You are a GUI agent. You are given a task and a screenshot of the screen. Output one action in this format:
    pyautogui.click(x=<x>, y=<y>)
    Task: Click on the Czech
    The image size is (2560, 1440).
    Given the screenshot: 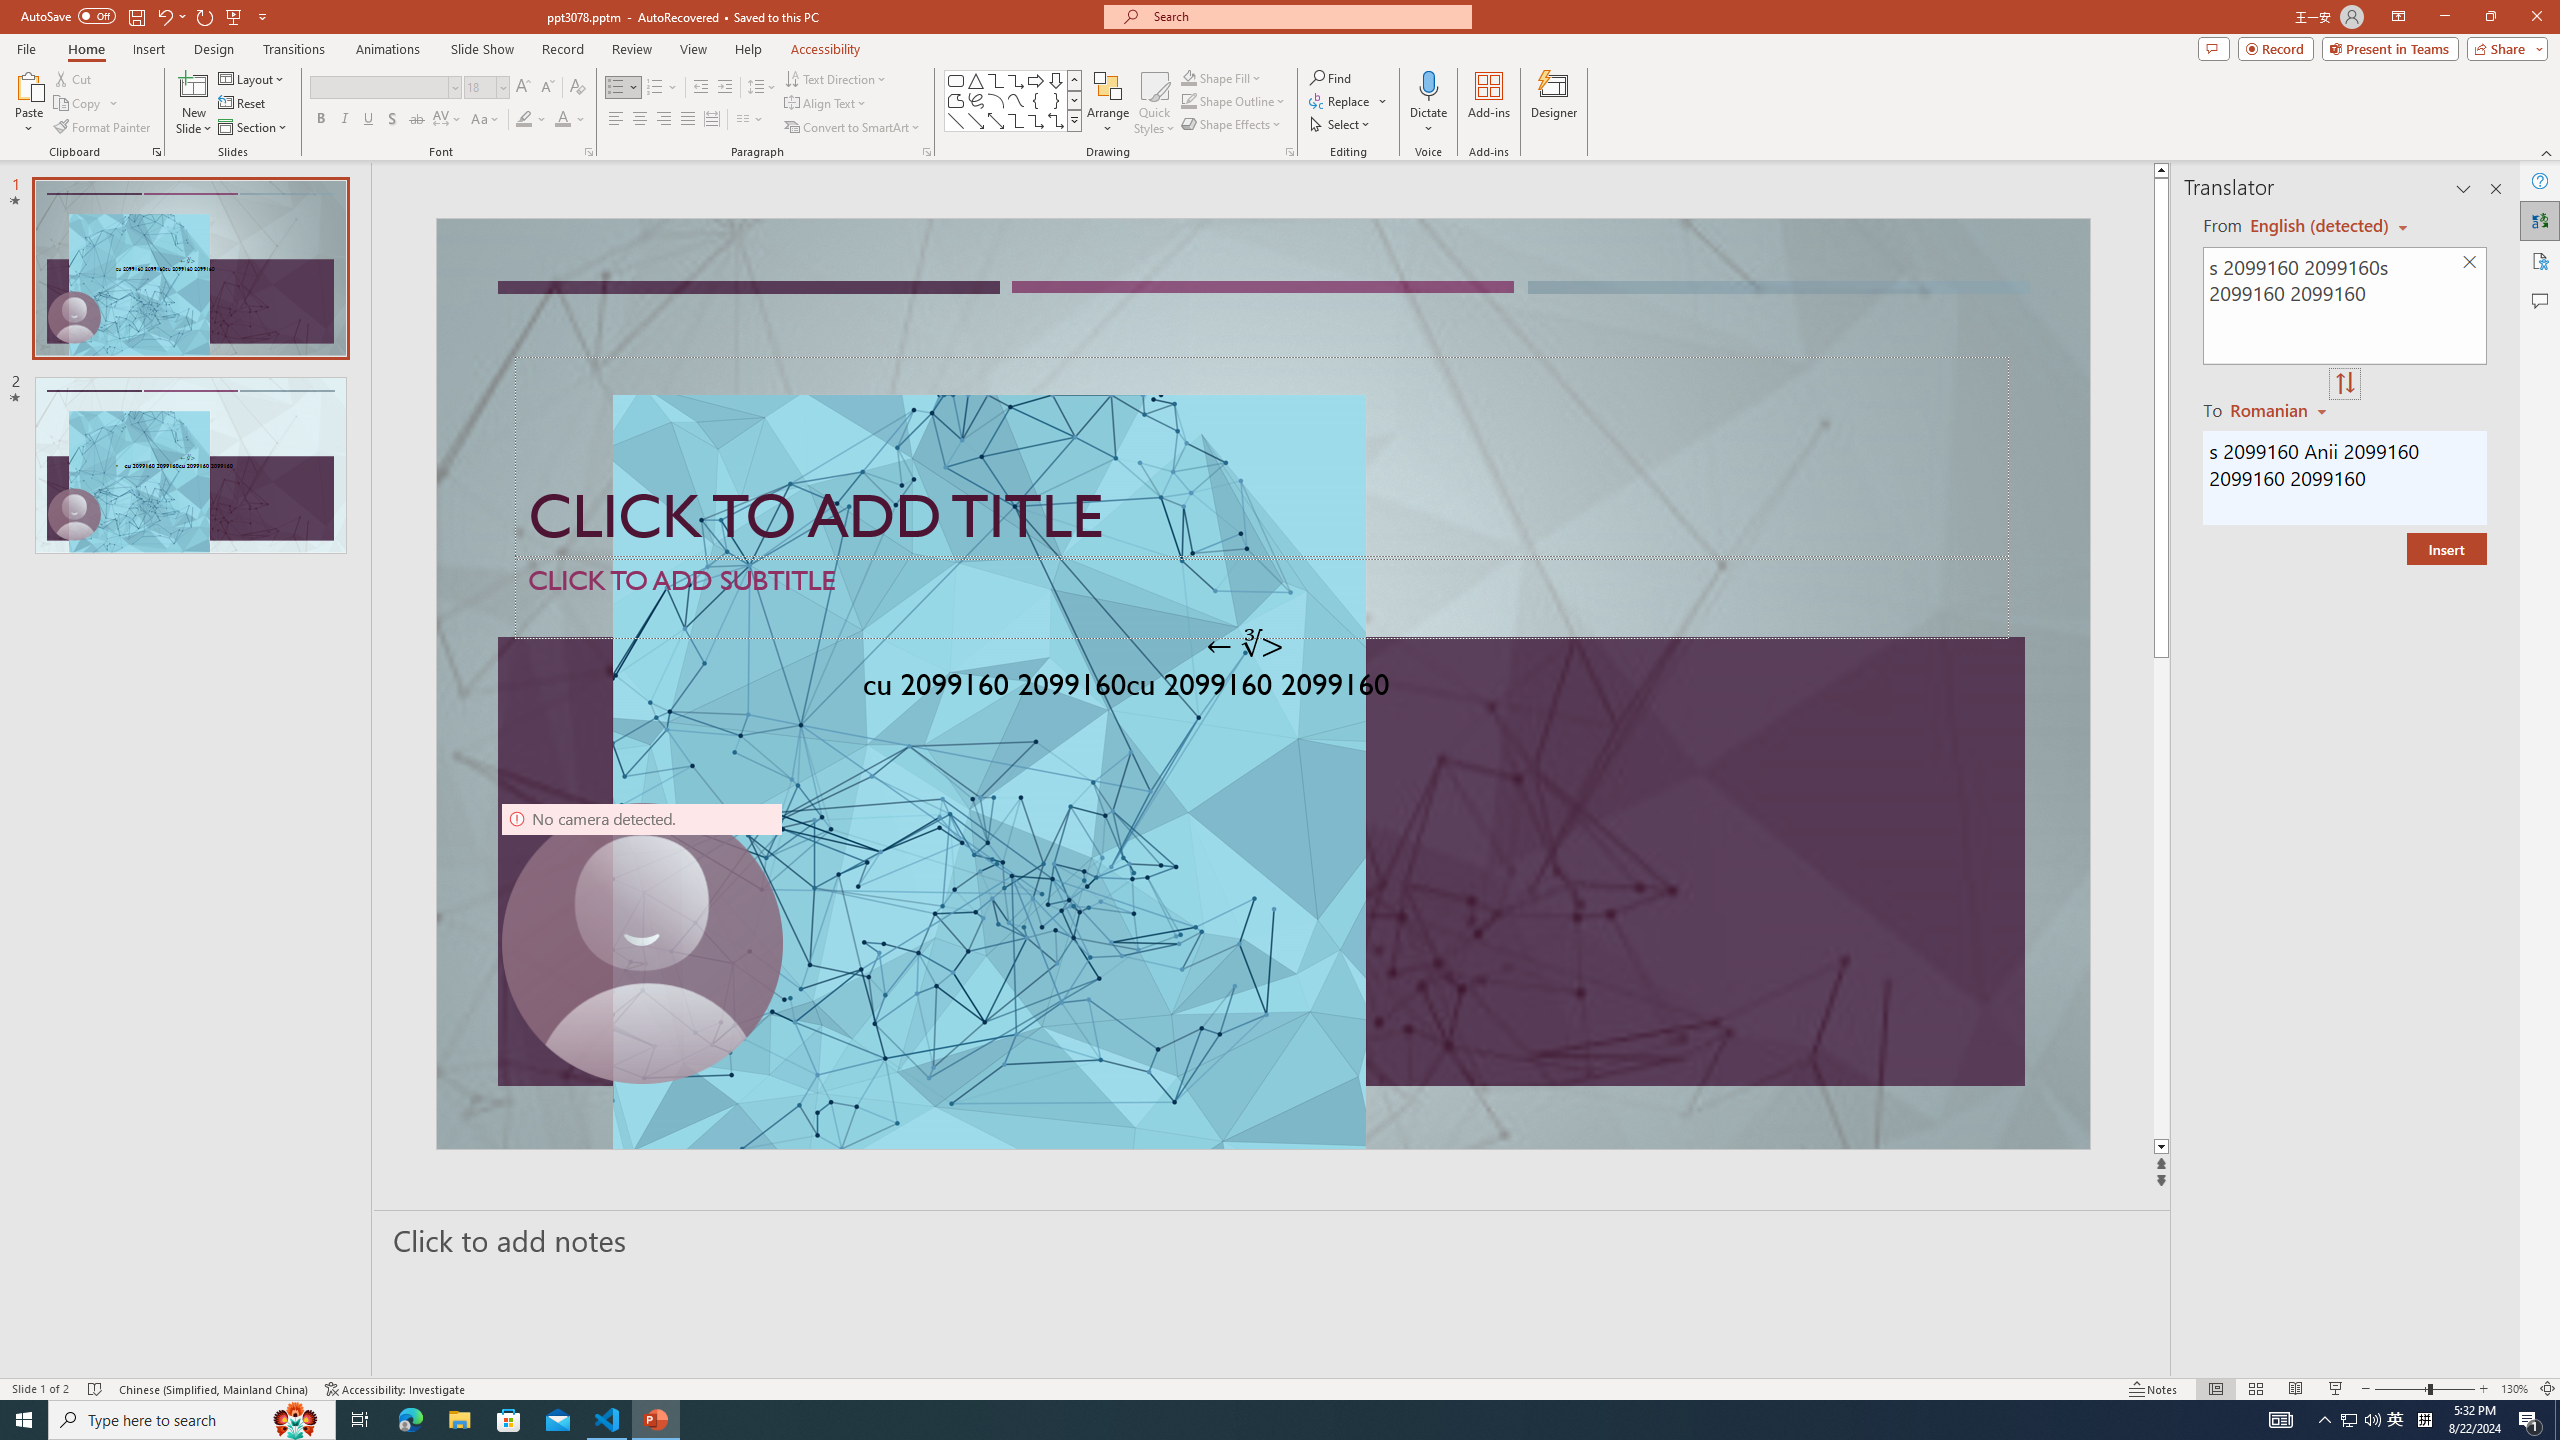 What is the action you would take?
    pyautogui.click(x=2280, y=409)
    